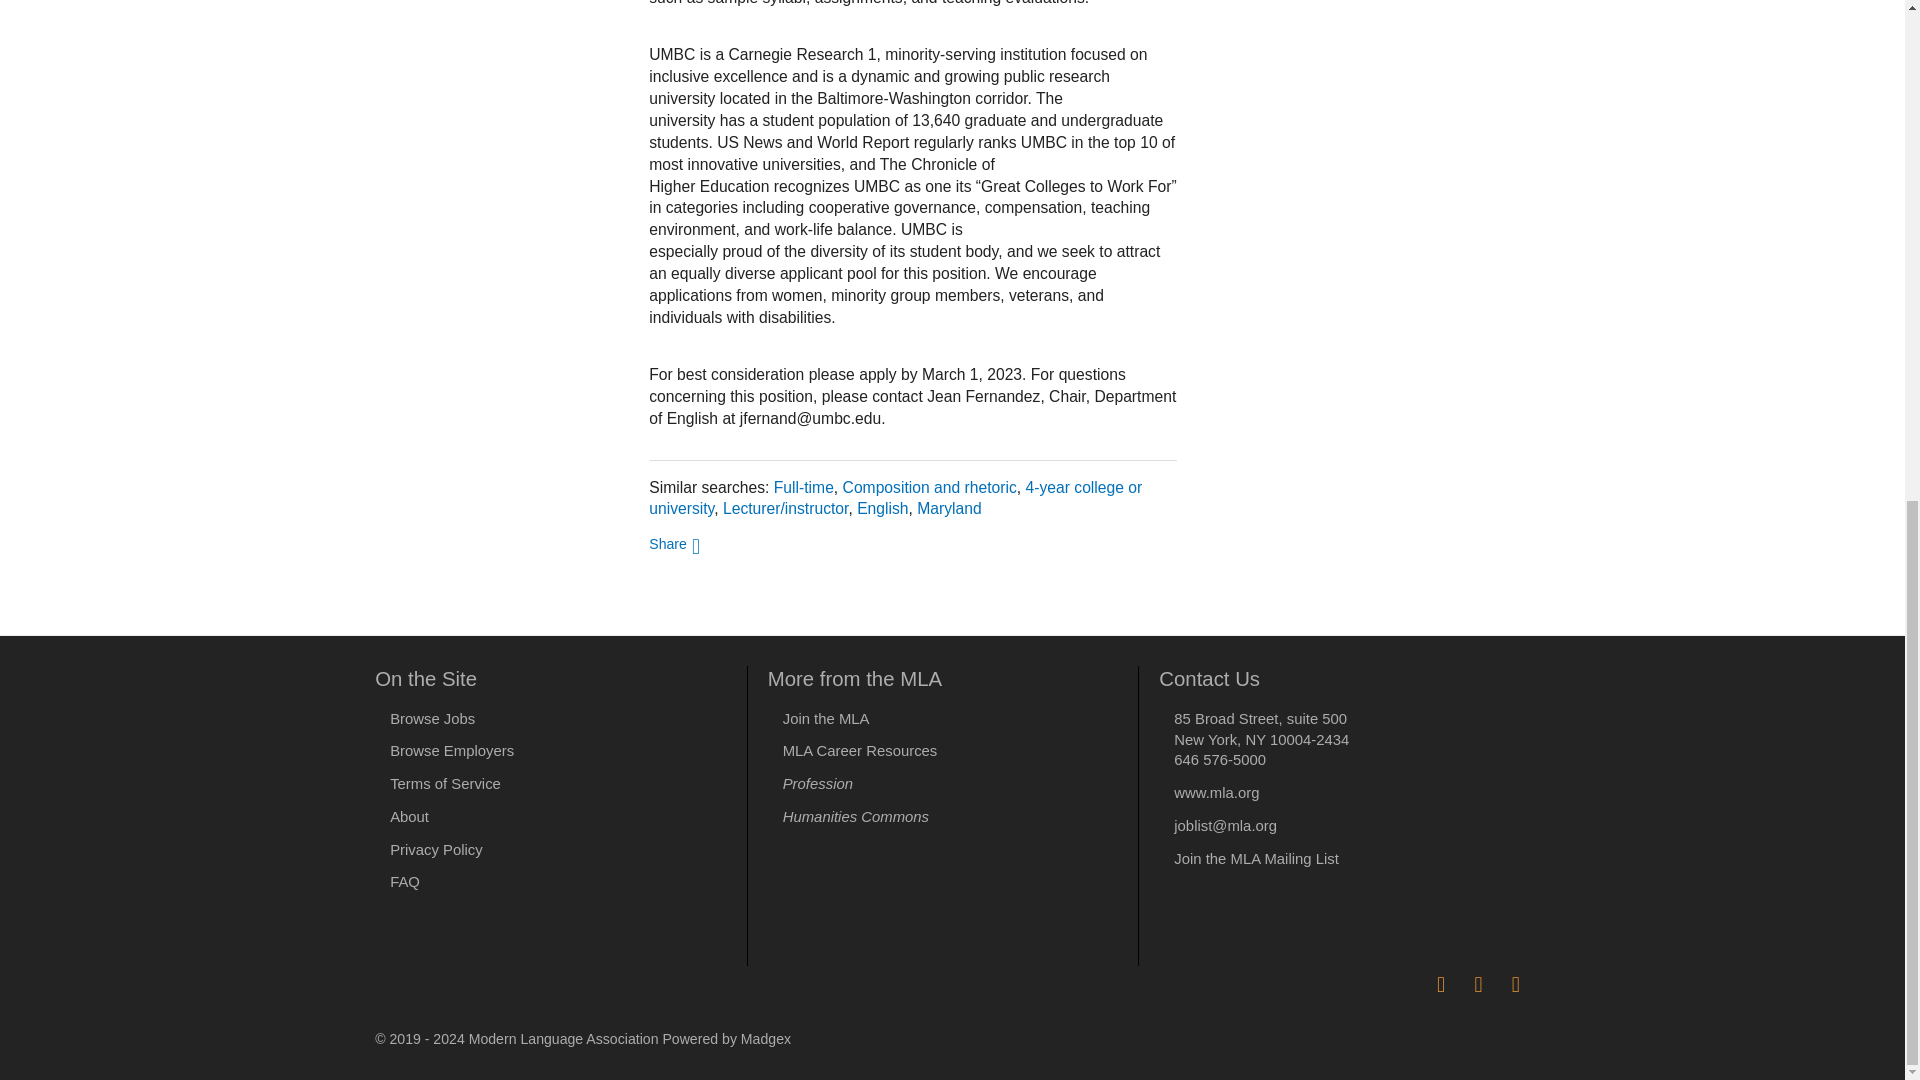 The image size is (1920, 1080). What do you see at coordinates (674, 542) in the screenshot?
I see `Share` at bounding box center [674, 542].